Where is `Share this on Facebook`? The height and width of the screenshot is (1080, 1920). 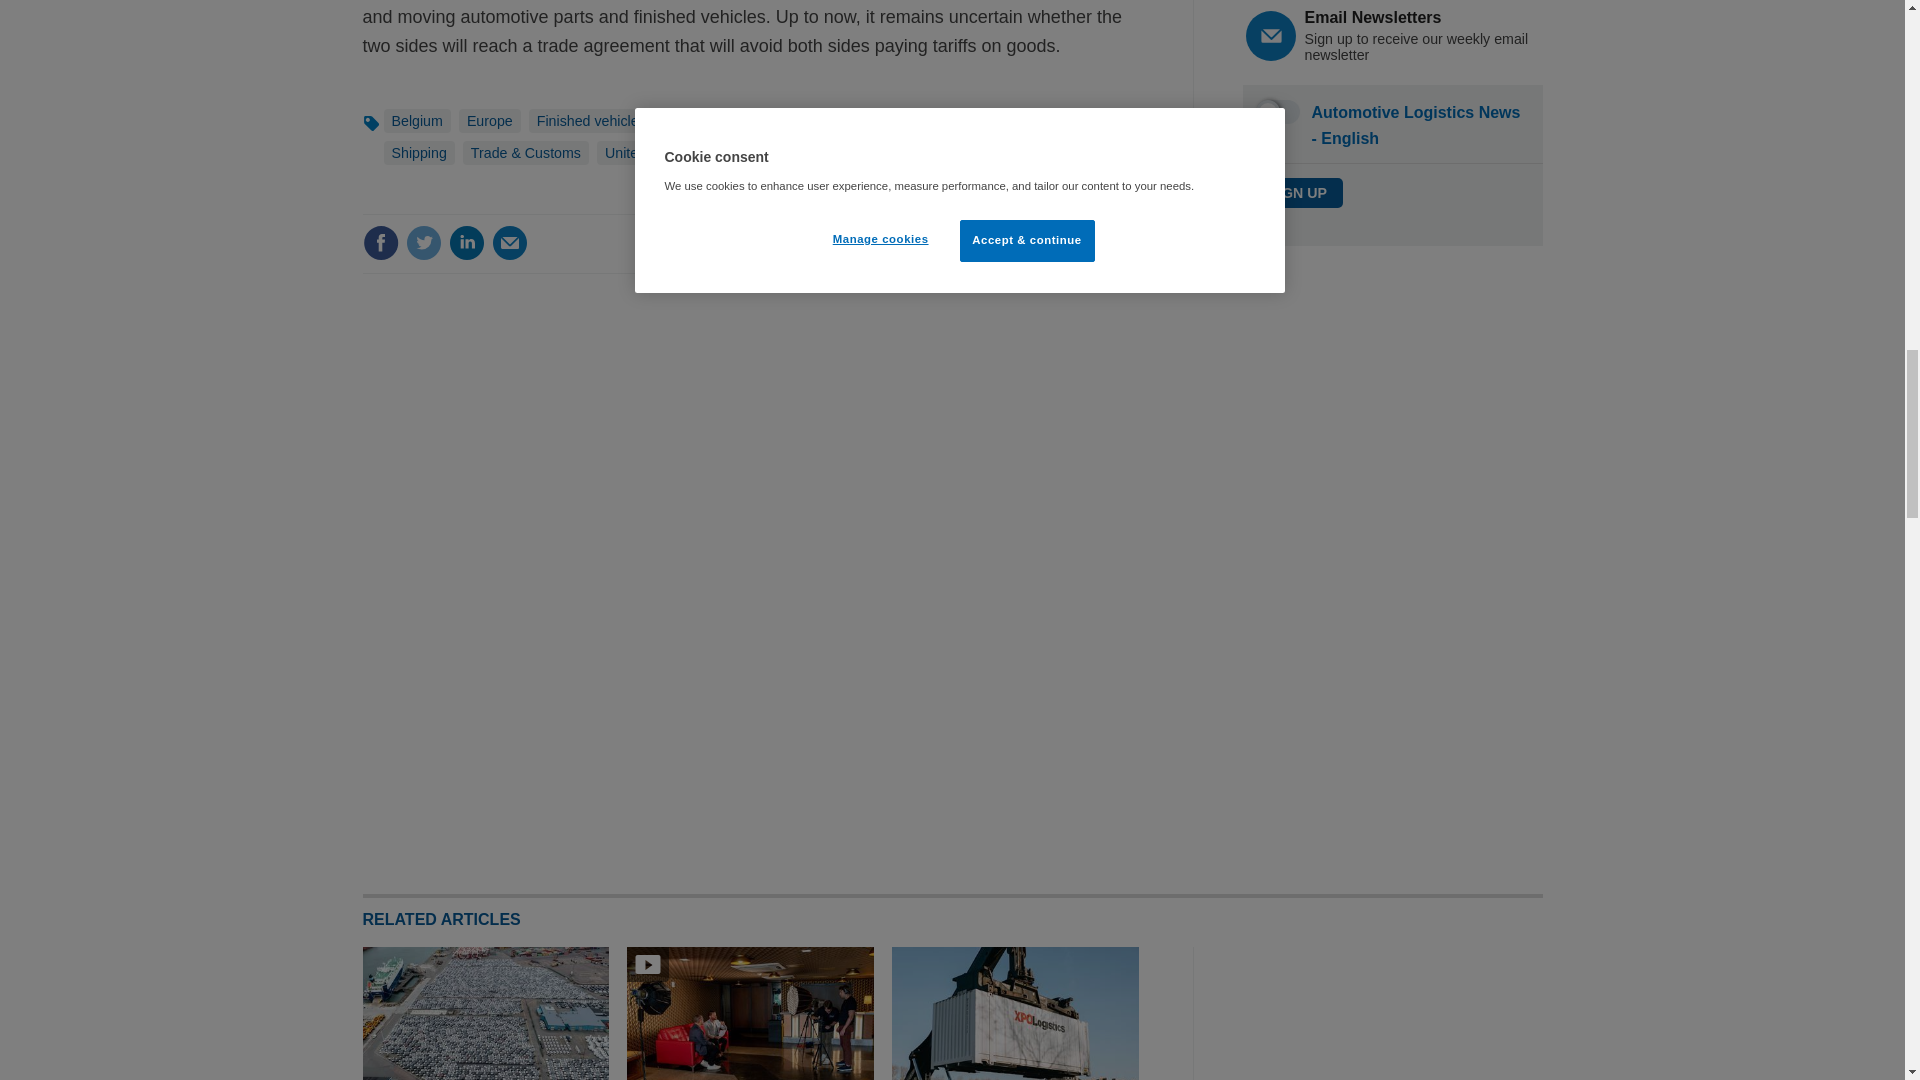 Share this on Facebook is located at coordinates (380, 242).